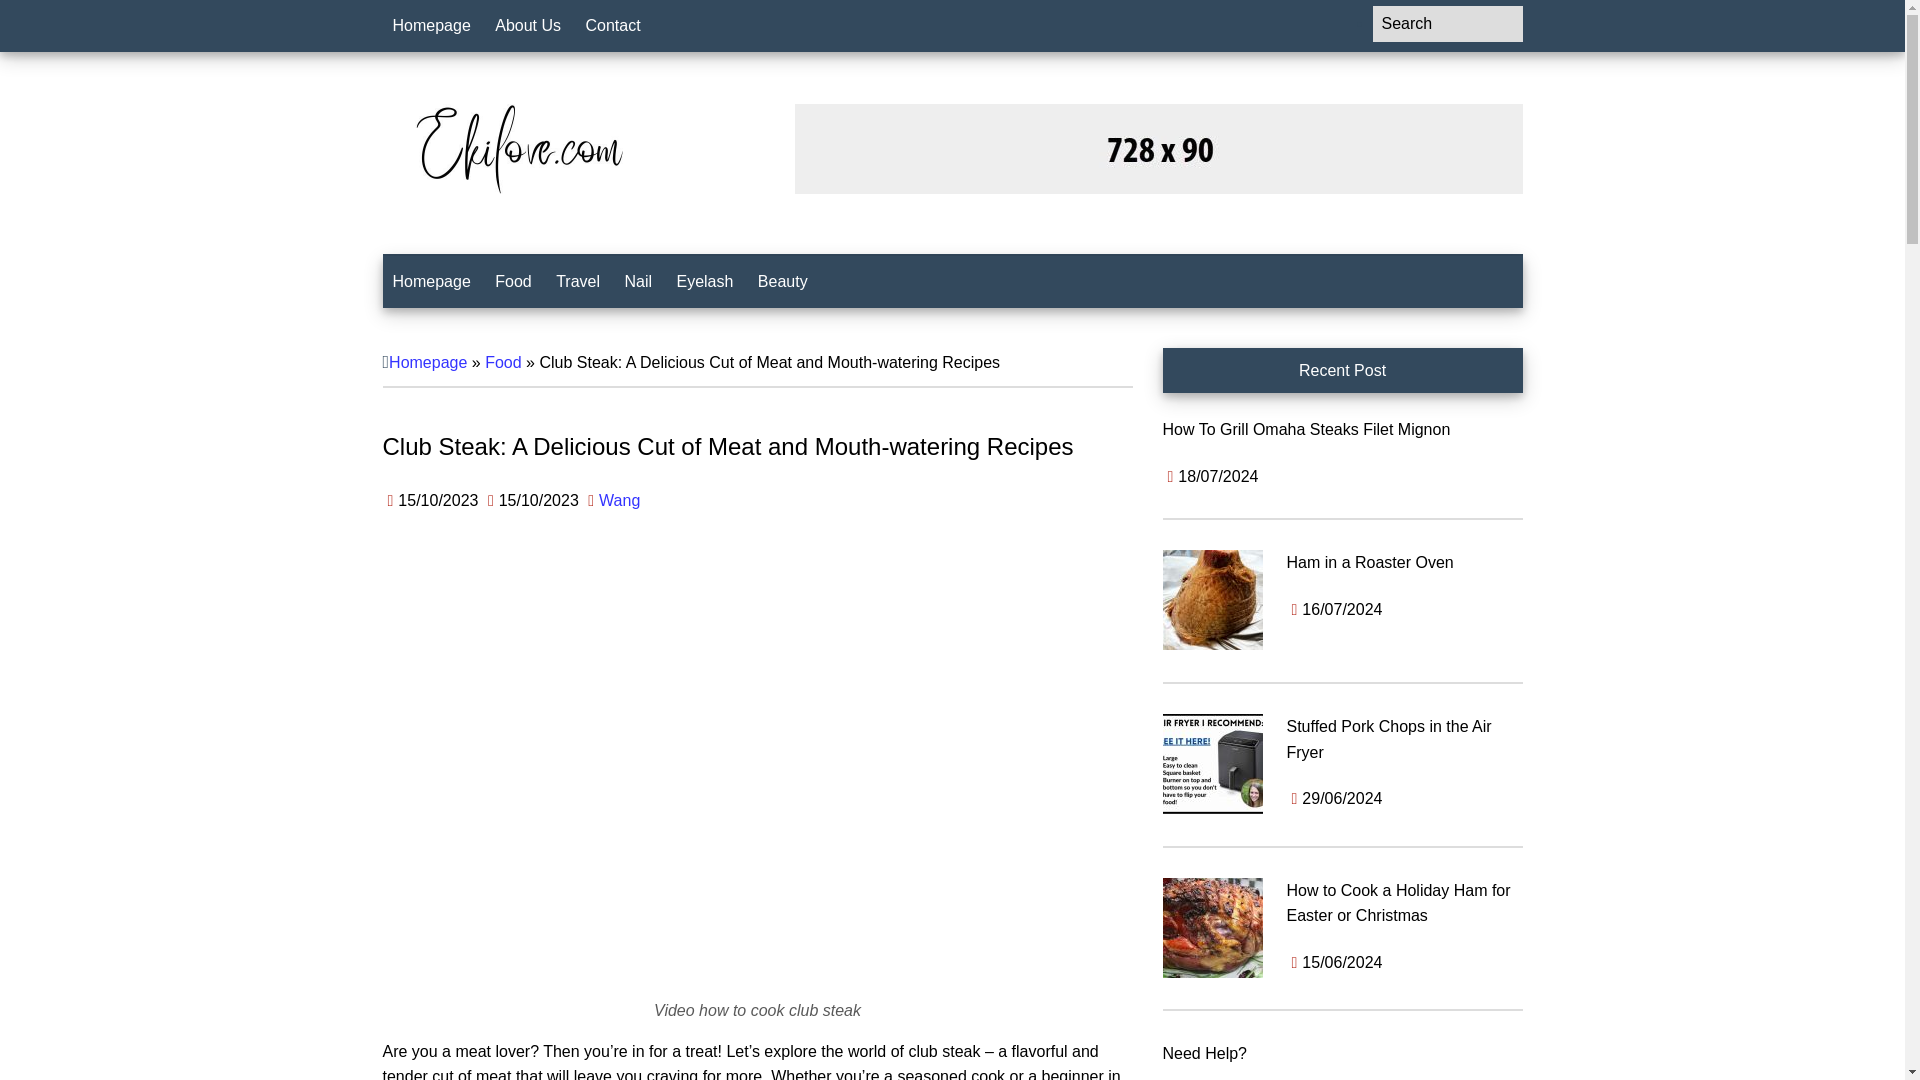 This screenshot has height=1080, width=1920. Describe the element at coordinates (1388, 740) in the screenshot. I see `Stuffed Pork Chops in the Air Fryer` at that location.